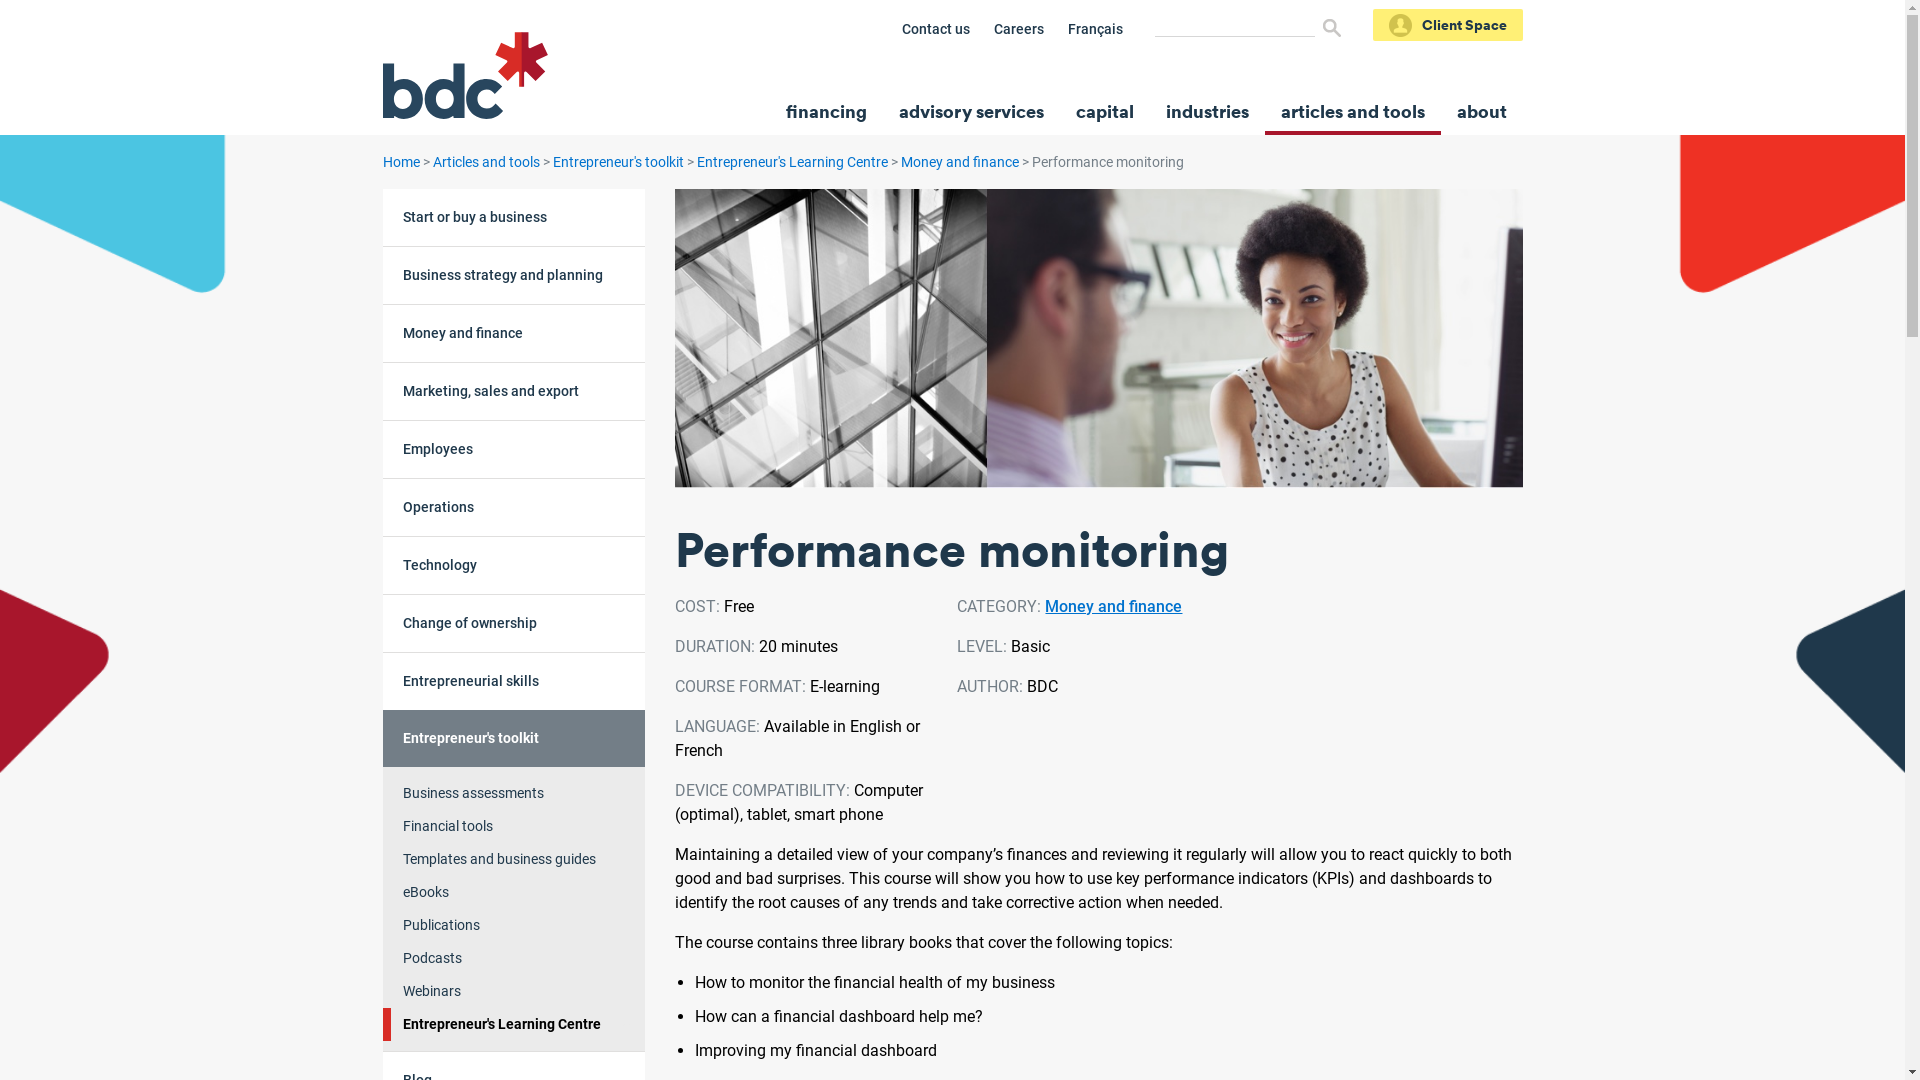  Describe the element at coordinates (514, 958) in the screenshot. I see `Podcasts` at that location.